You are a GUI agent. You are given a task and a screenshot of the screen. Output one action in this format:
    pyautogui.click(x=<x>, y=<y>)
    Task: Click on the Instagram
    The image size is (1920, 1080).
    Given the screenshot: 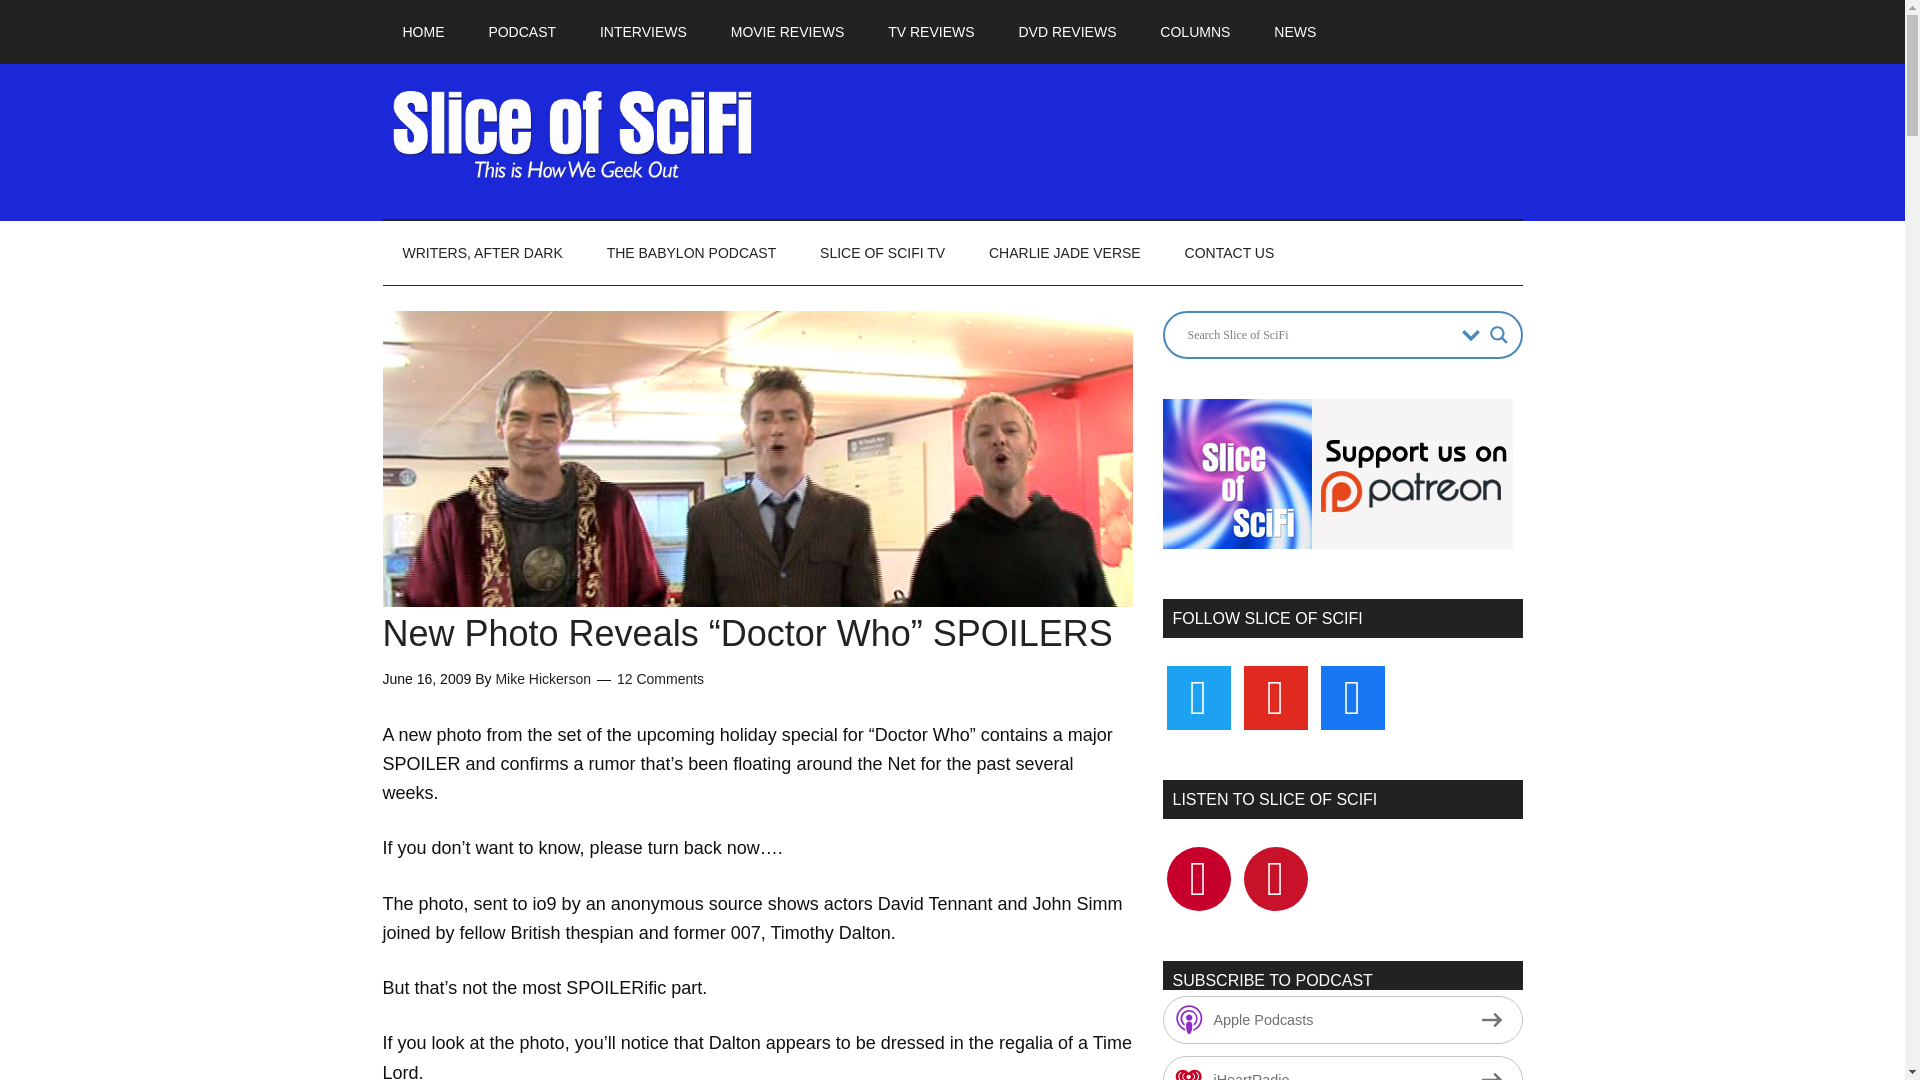 What is the action you would take?
    pyautogui.click(x=1276, y=696)
    